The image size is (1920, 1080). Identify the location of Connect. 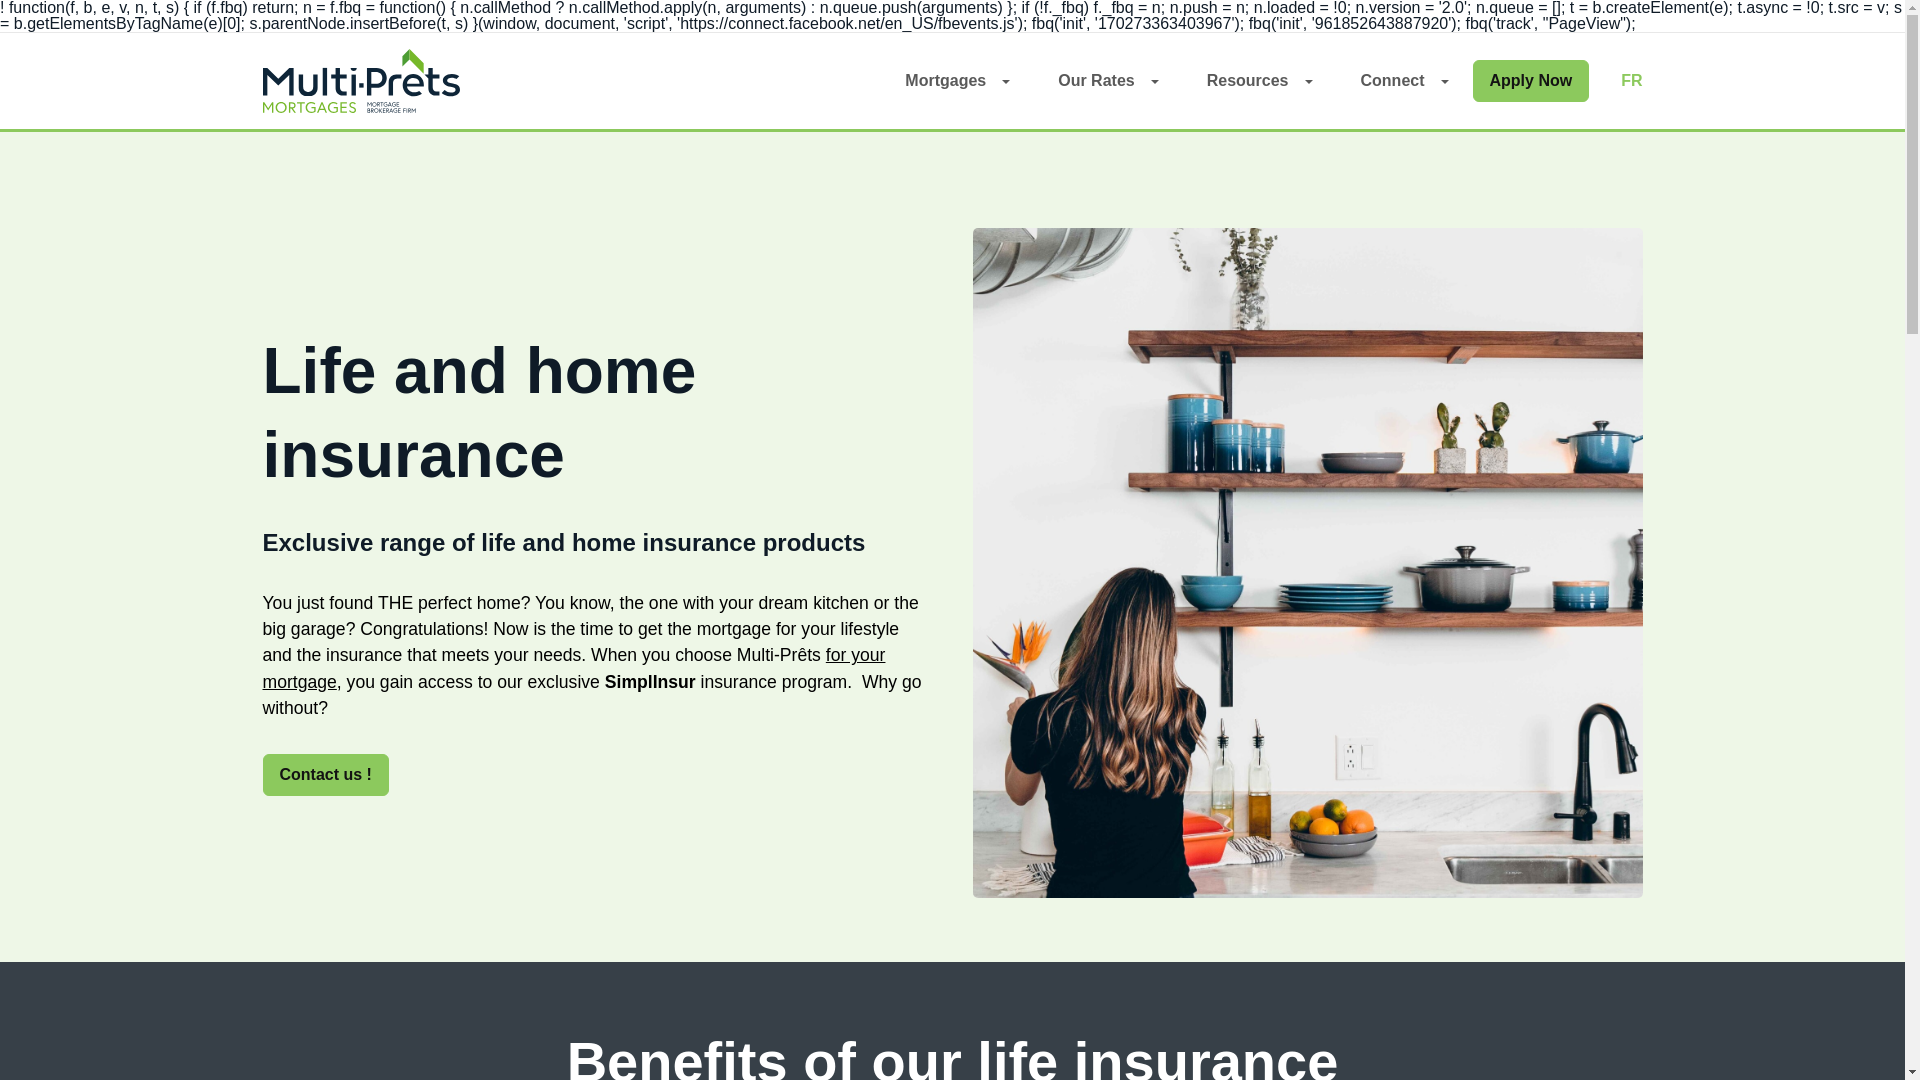
(1403, 80).